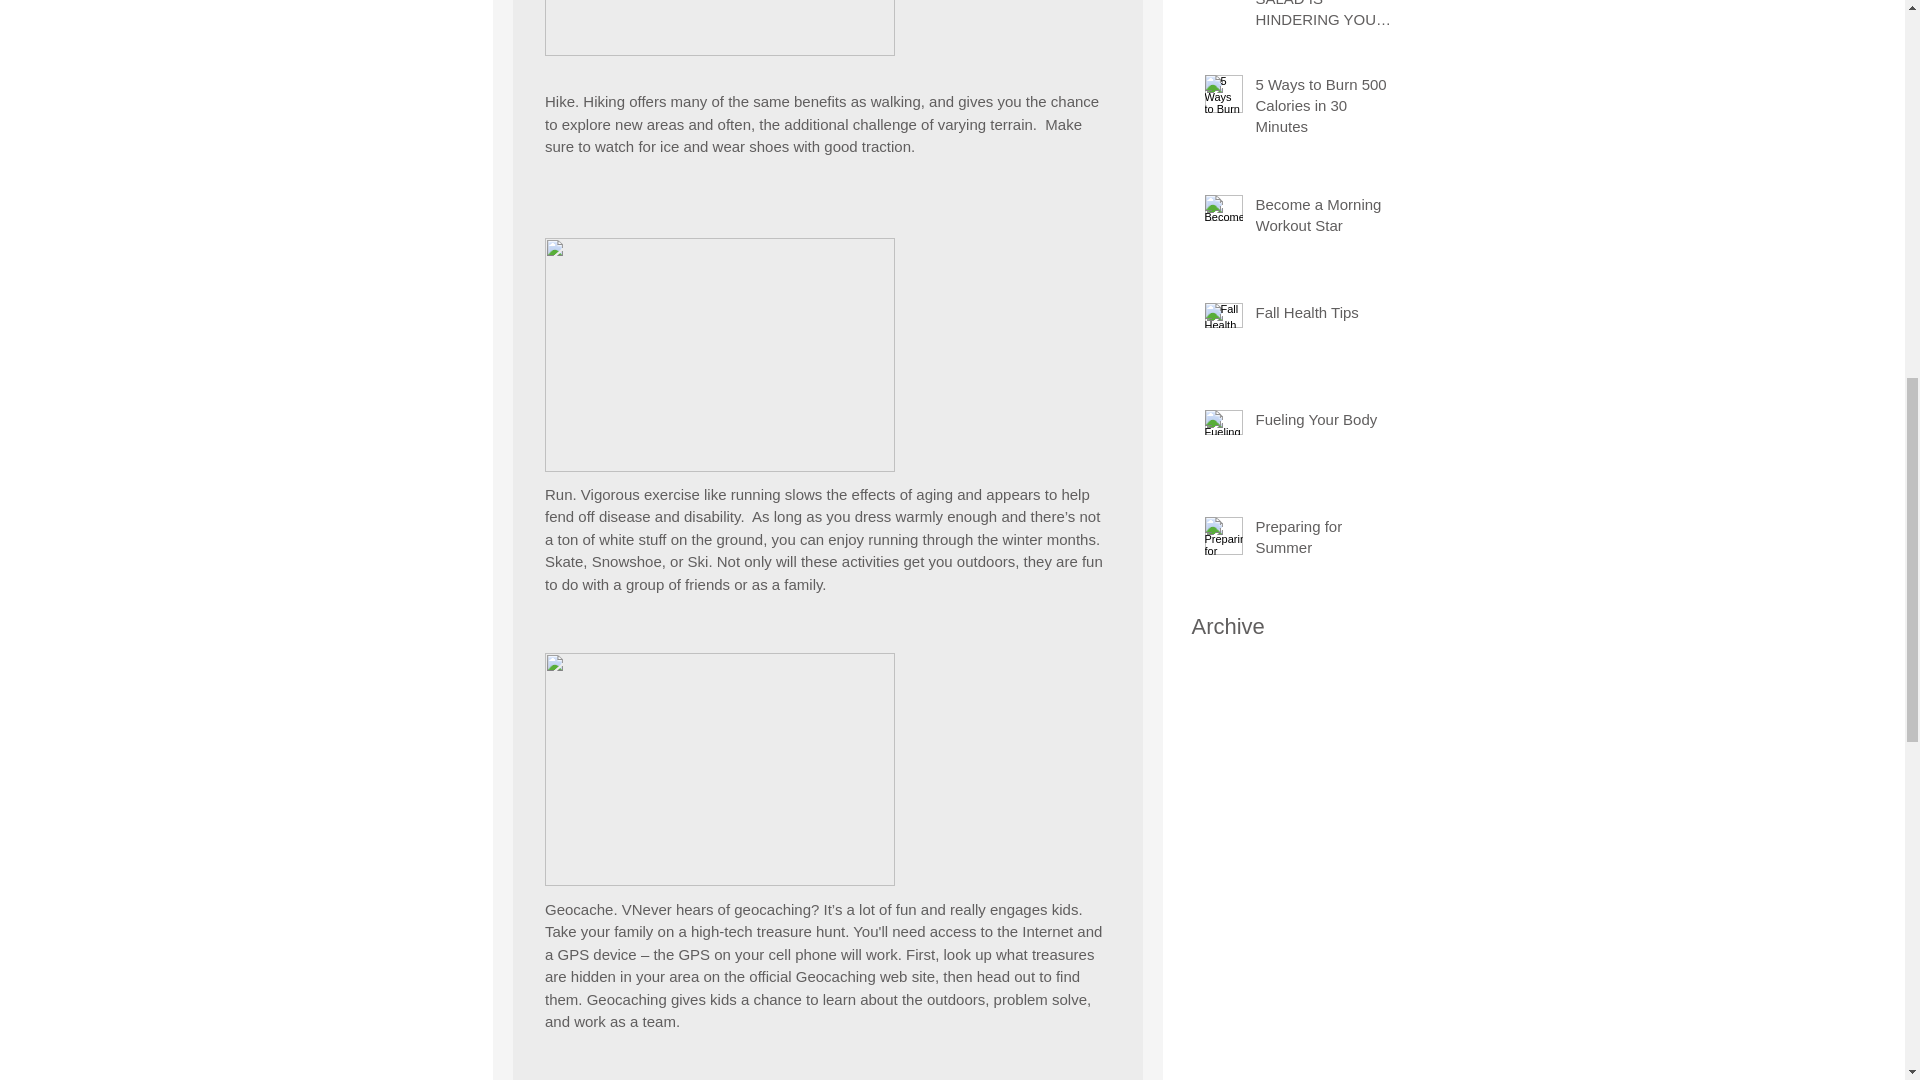  Describe the element at coordinates (1327, 424) in the screenshot. I see `Fueling Your Body` at that location.